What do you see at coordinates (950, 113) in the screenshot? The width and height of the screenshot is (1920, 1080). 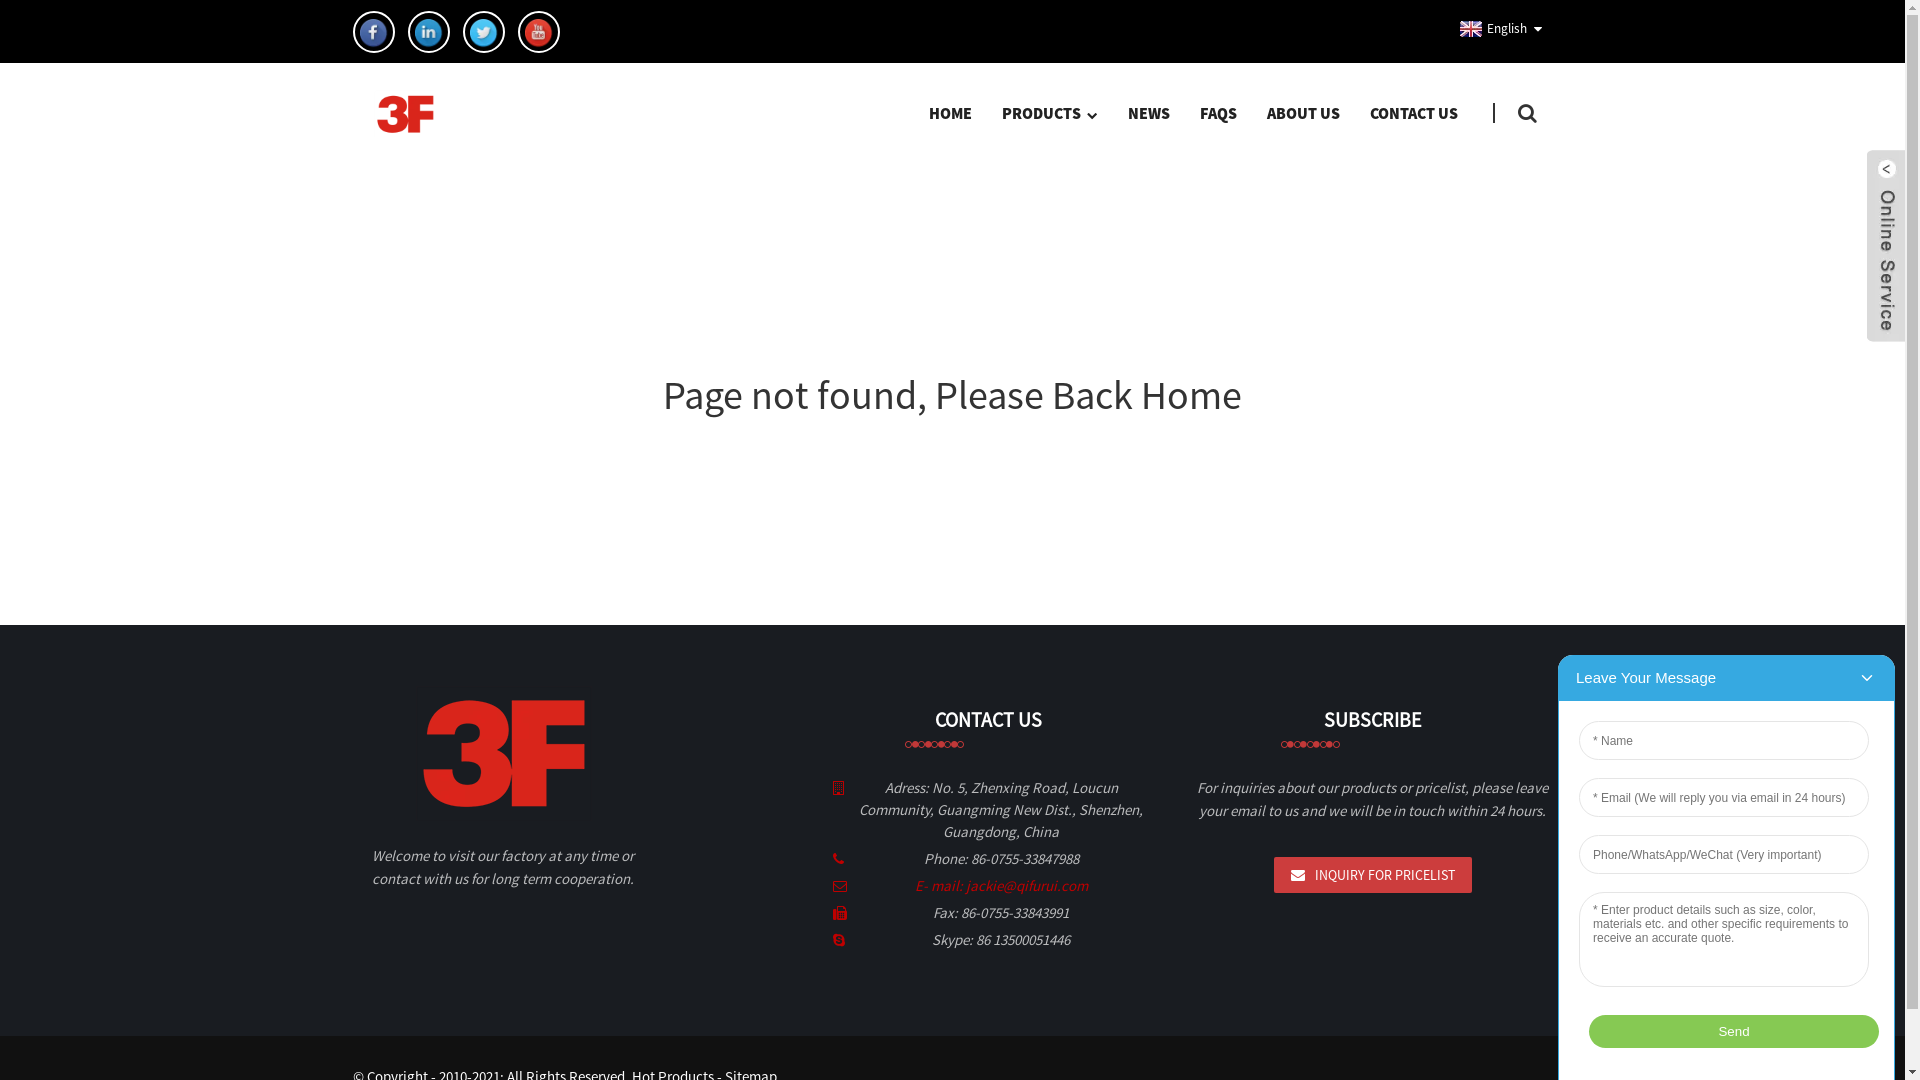 I see `HOME` at bounding box center [950, 113].